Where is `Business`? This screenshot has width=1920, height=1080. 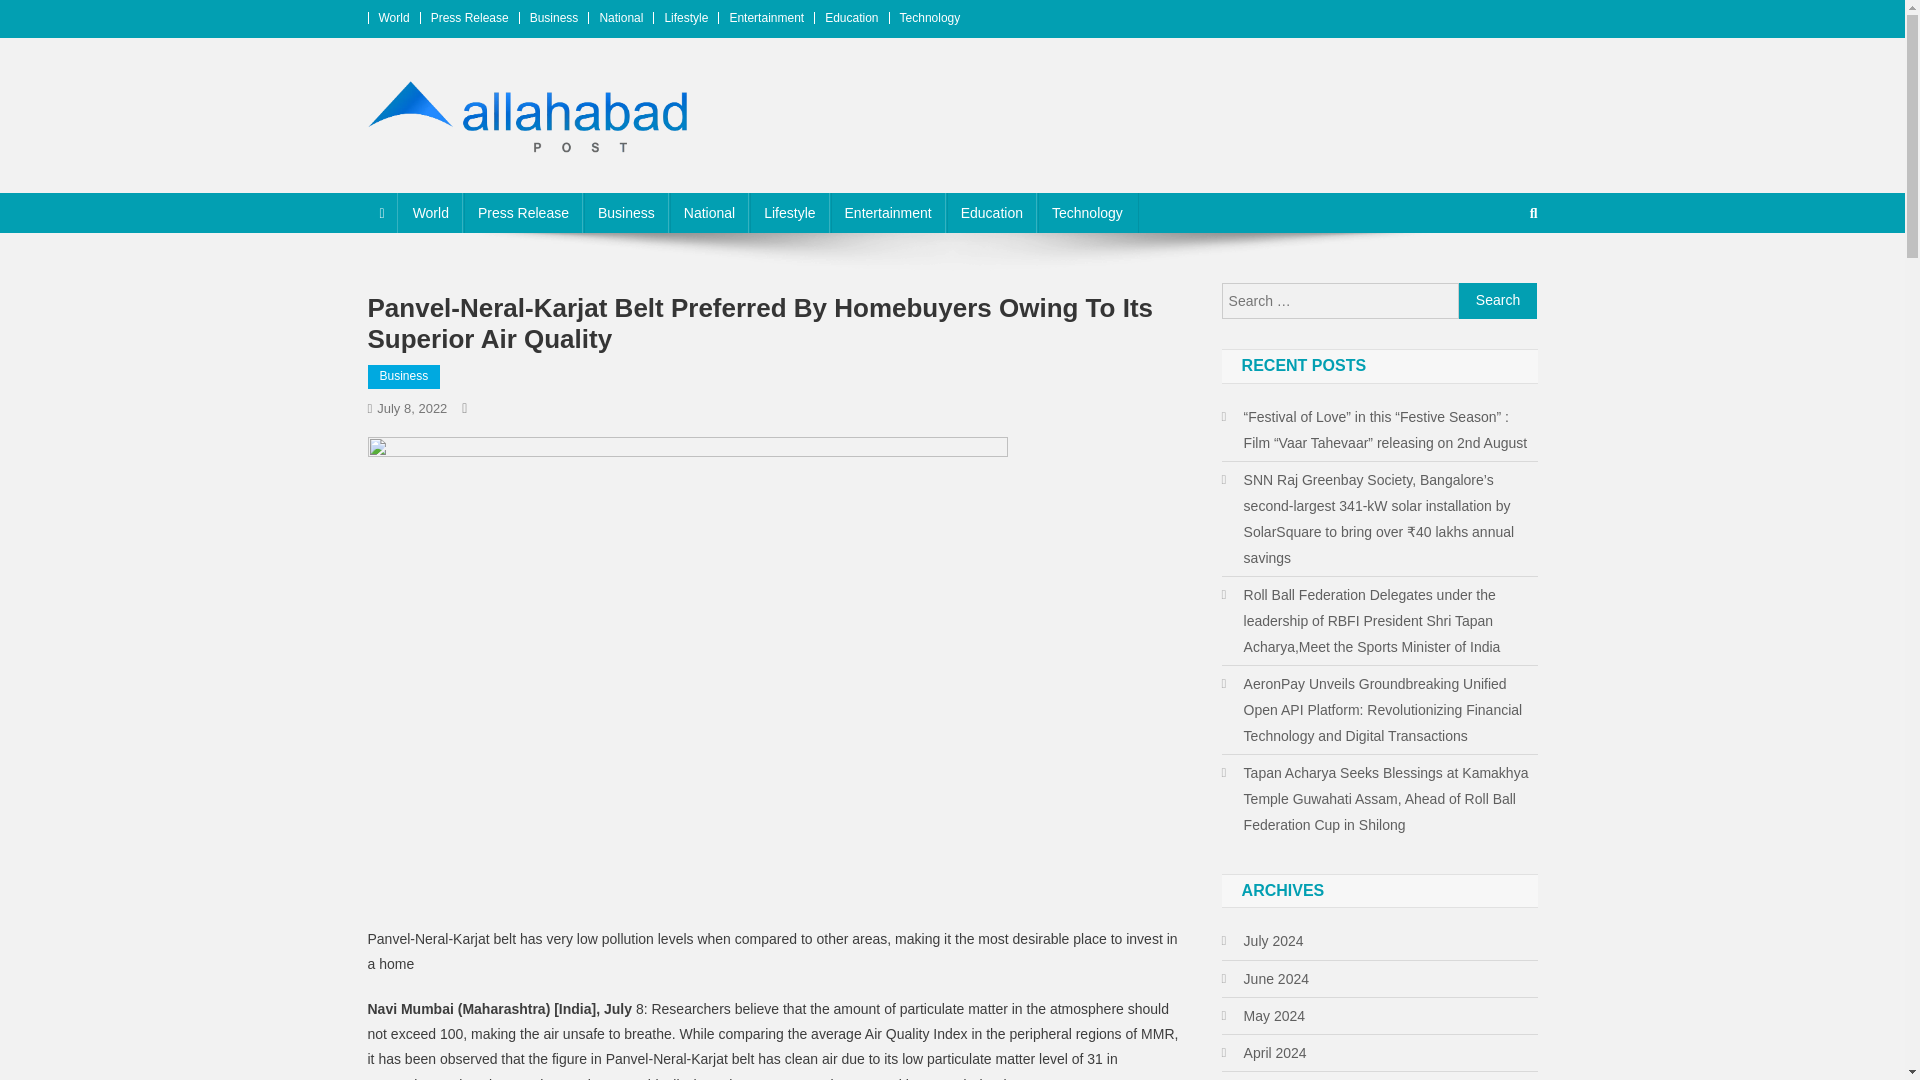
Business is located at coordinates (626, 213).